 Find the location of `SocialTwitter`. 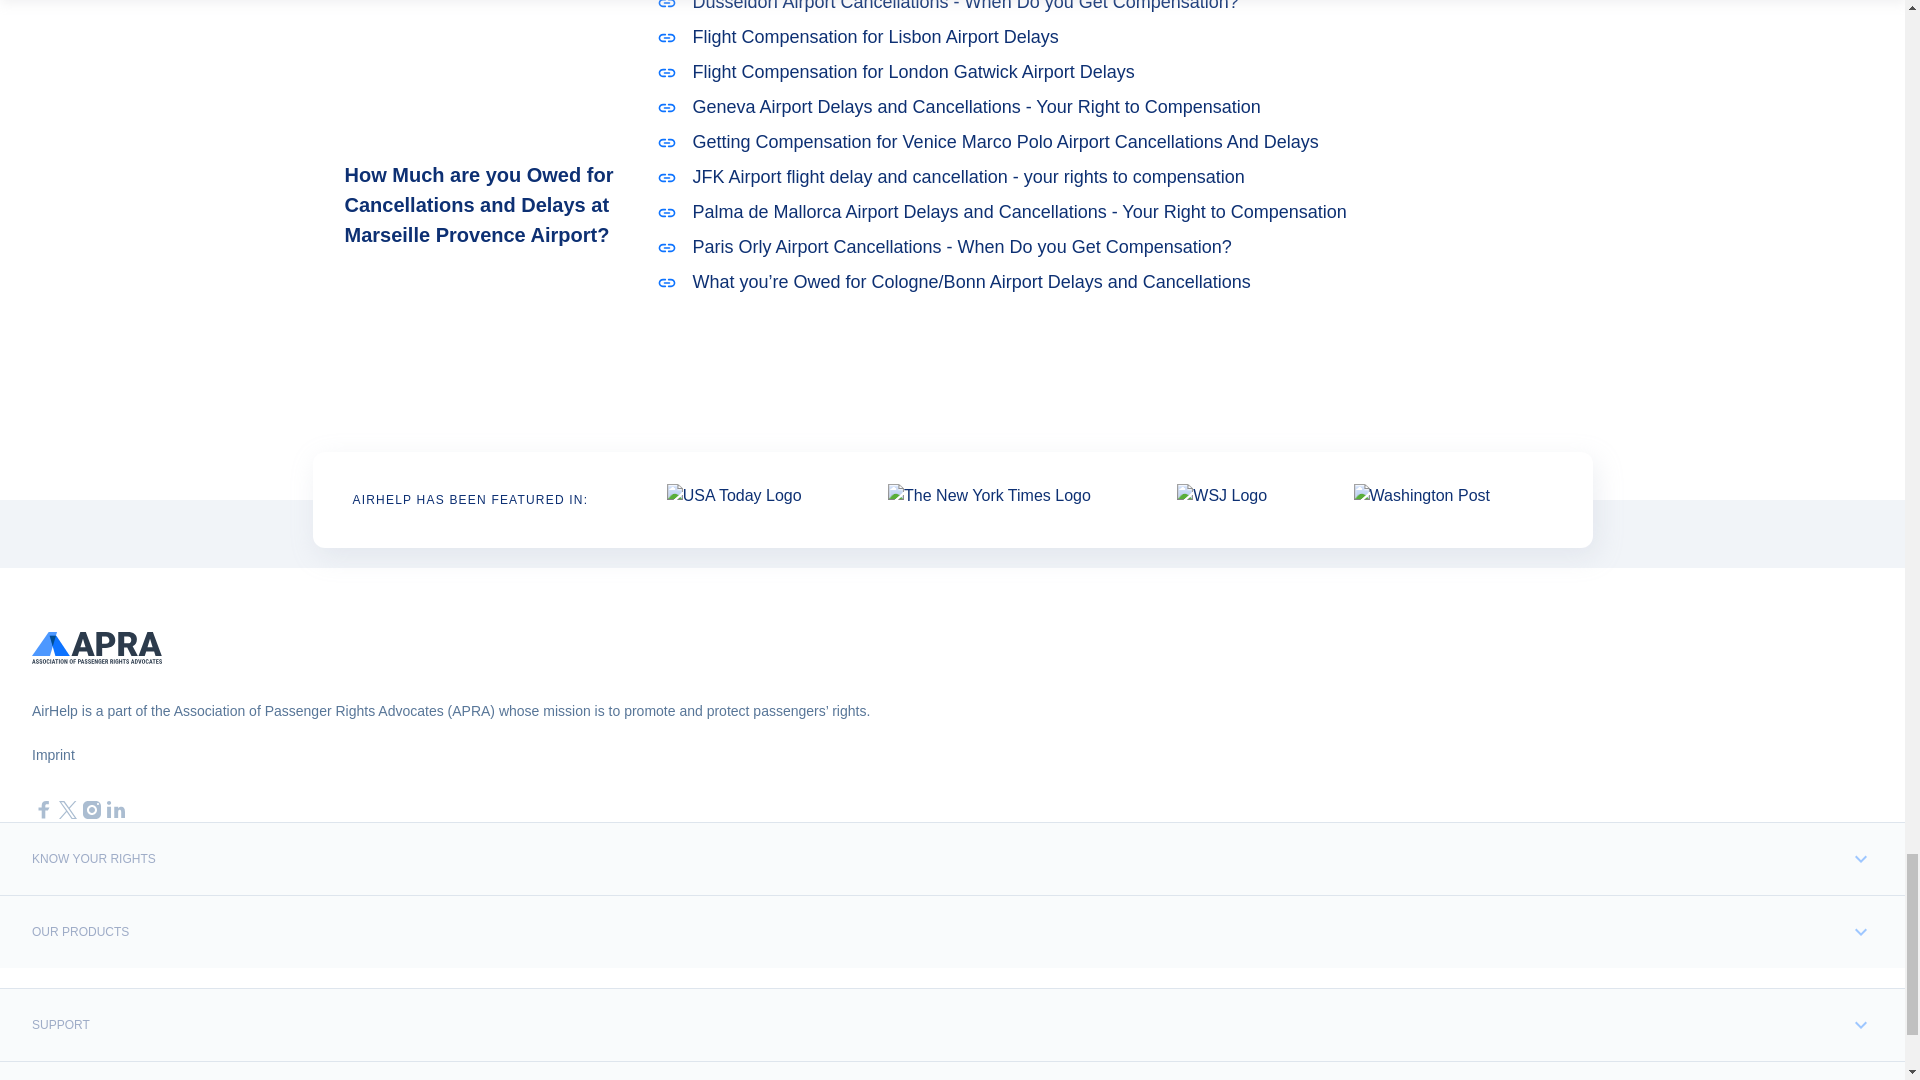

SocialTwitter is located at coordinates (68, 810).